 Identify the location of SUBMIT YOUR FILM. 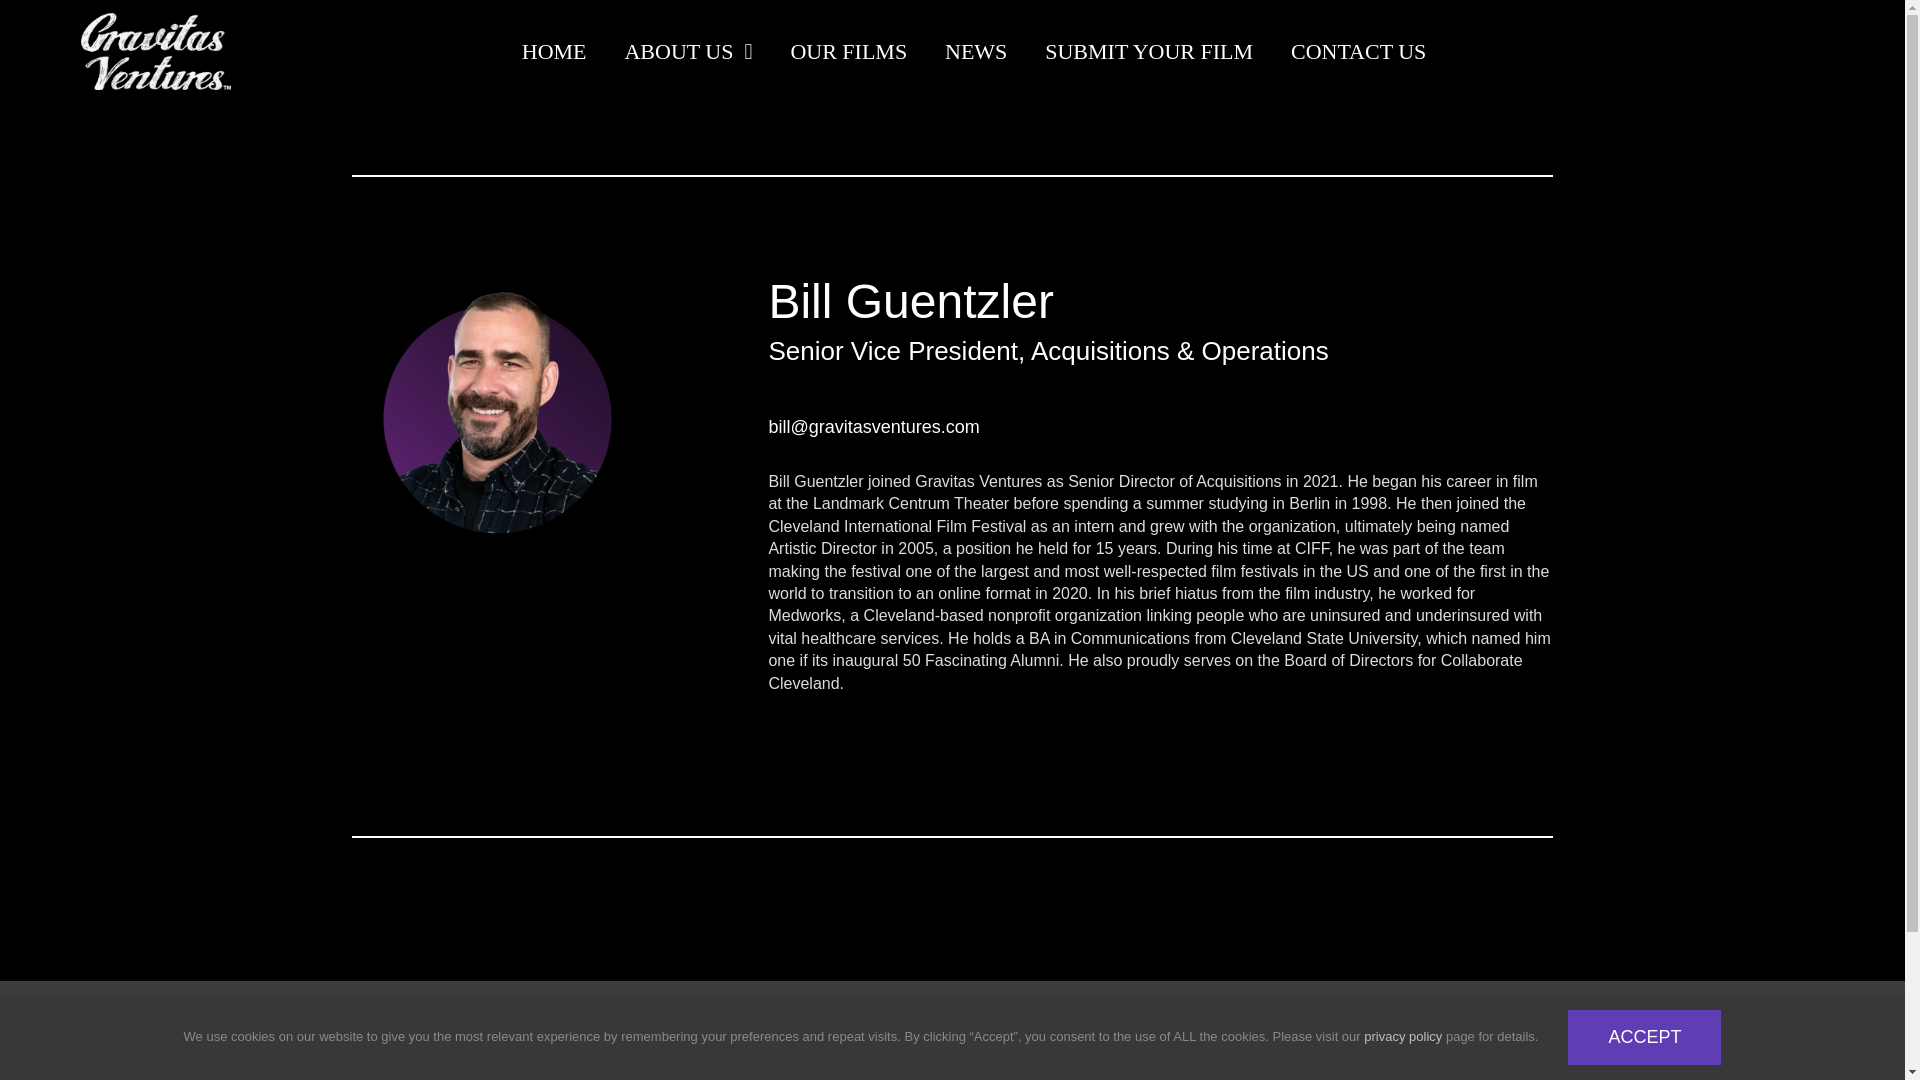
(1148, 51).